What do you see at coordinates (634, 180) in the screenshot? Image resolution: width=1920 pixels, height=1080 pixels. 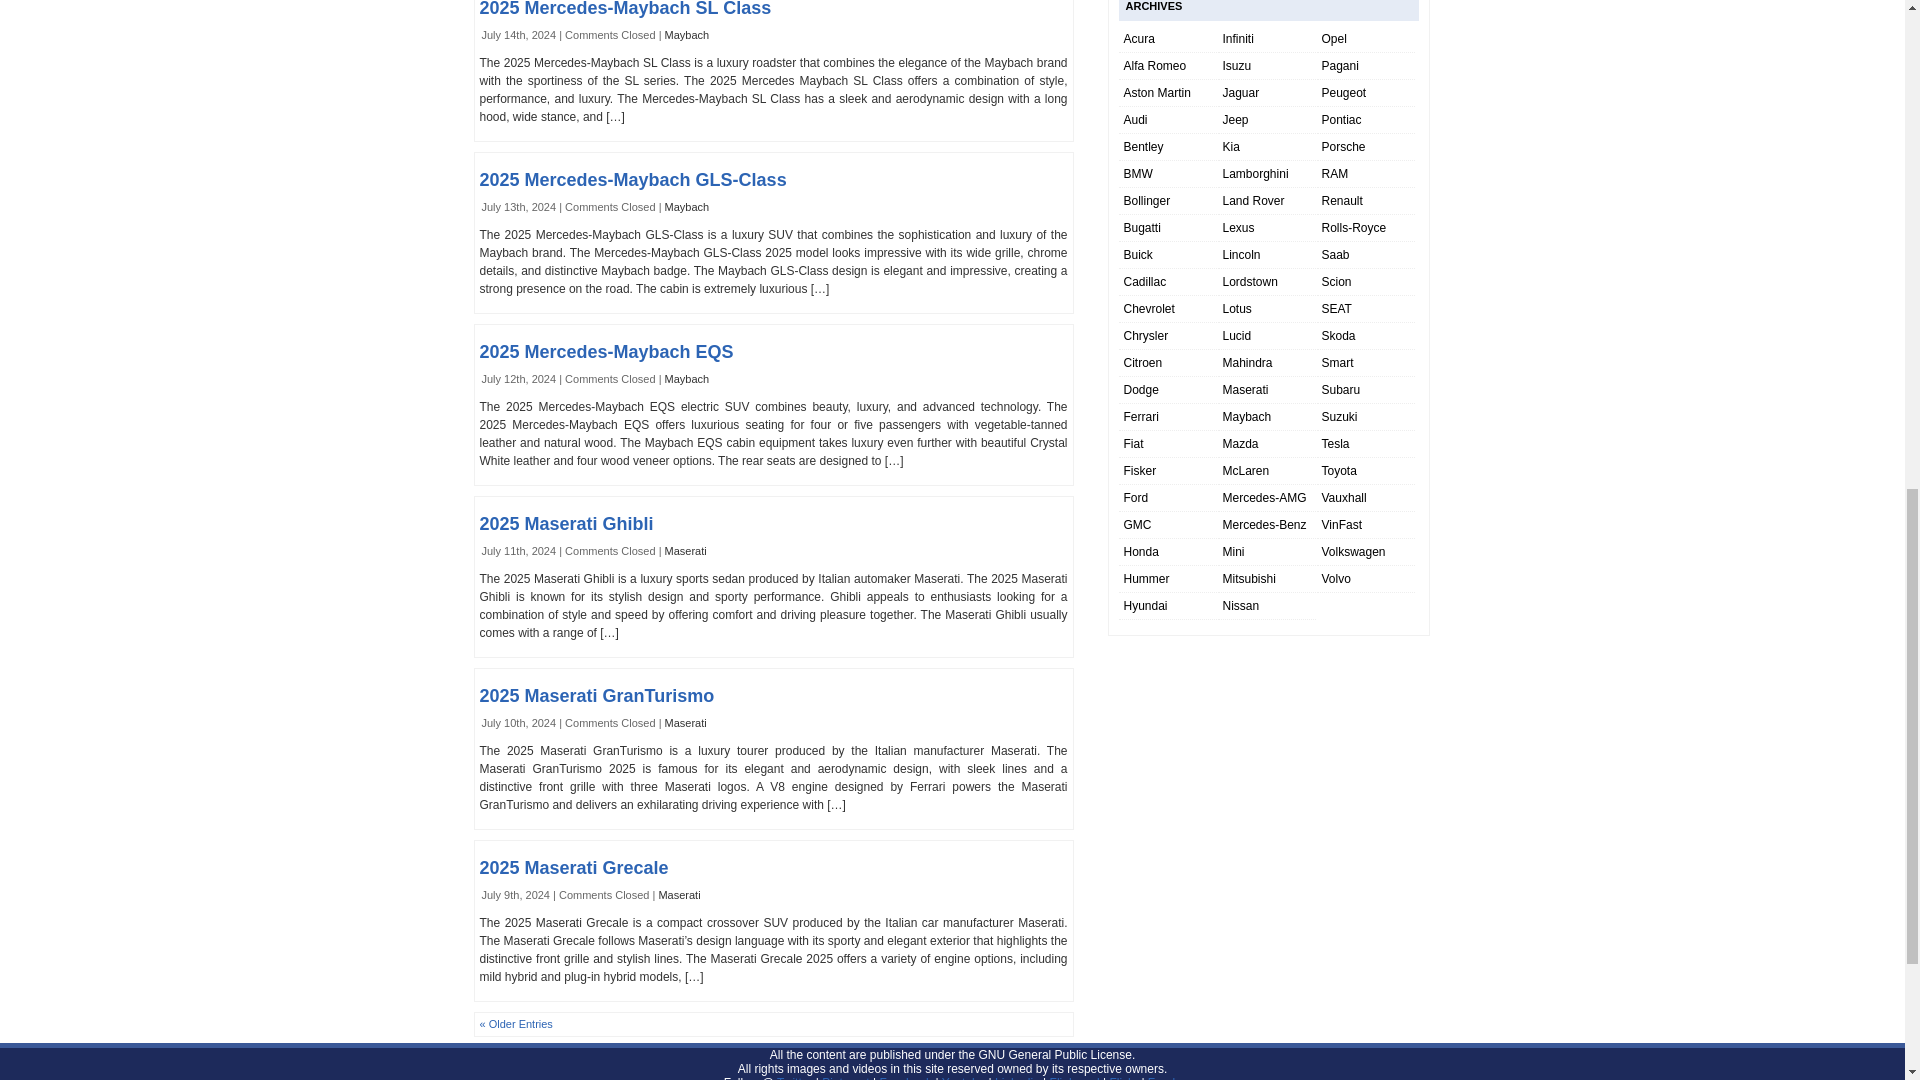 I see `2025 Mercedes-Maybach GLS-Class` at bounding box center [634, 180].